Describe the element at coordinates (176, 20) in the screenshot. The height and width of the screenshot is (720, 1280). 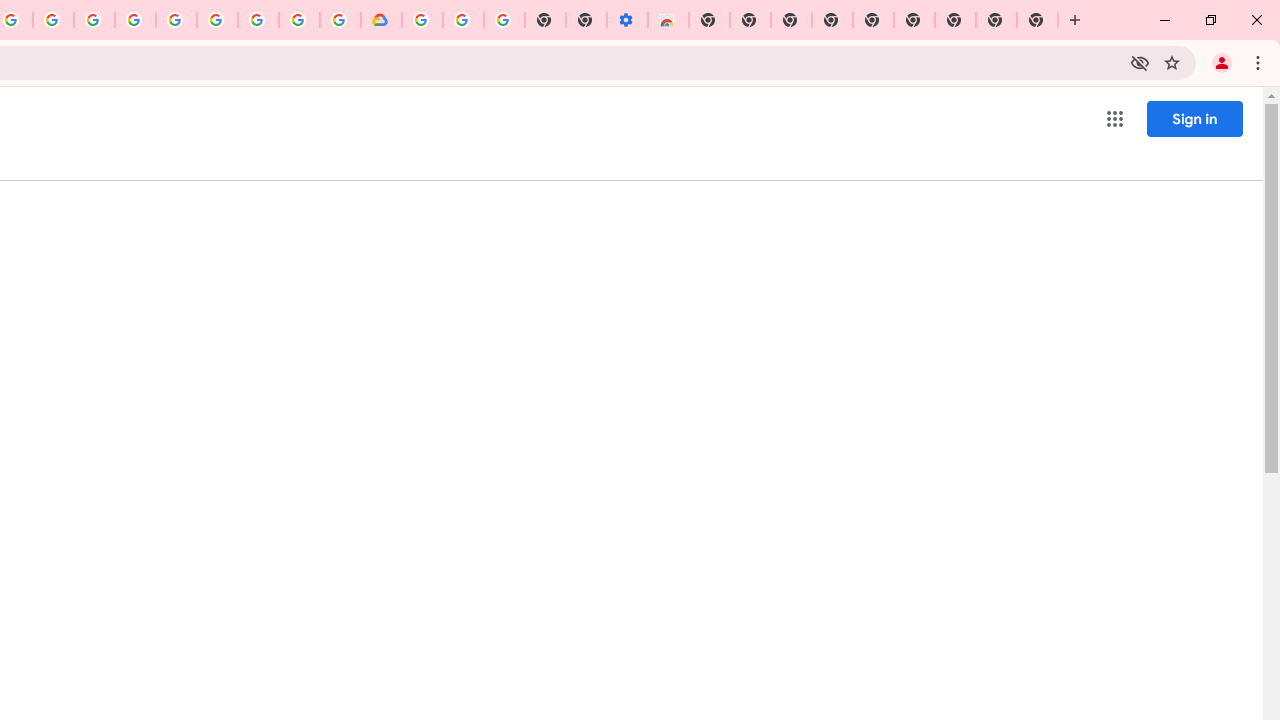
I see `Sign in - Google Accounts` at that location.